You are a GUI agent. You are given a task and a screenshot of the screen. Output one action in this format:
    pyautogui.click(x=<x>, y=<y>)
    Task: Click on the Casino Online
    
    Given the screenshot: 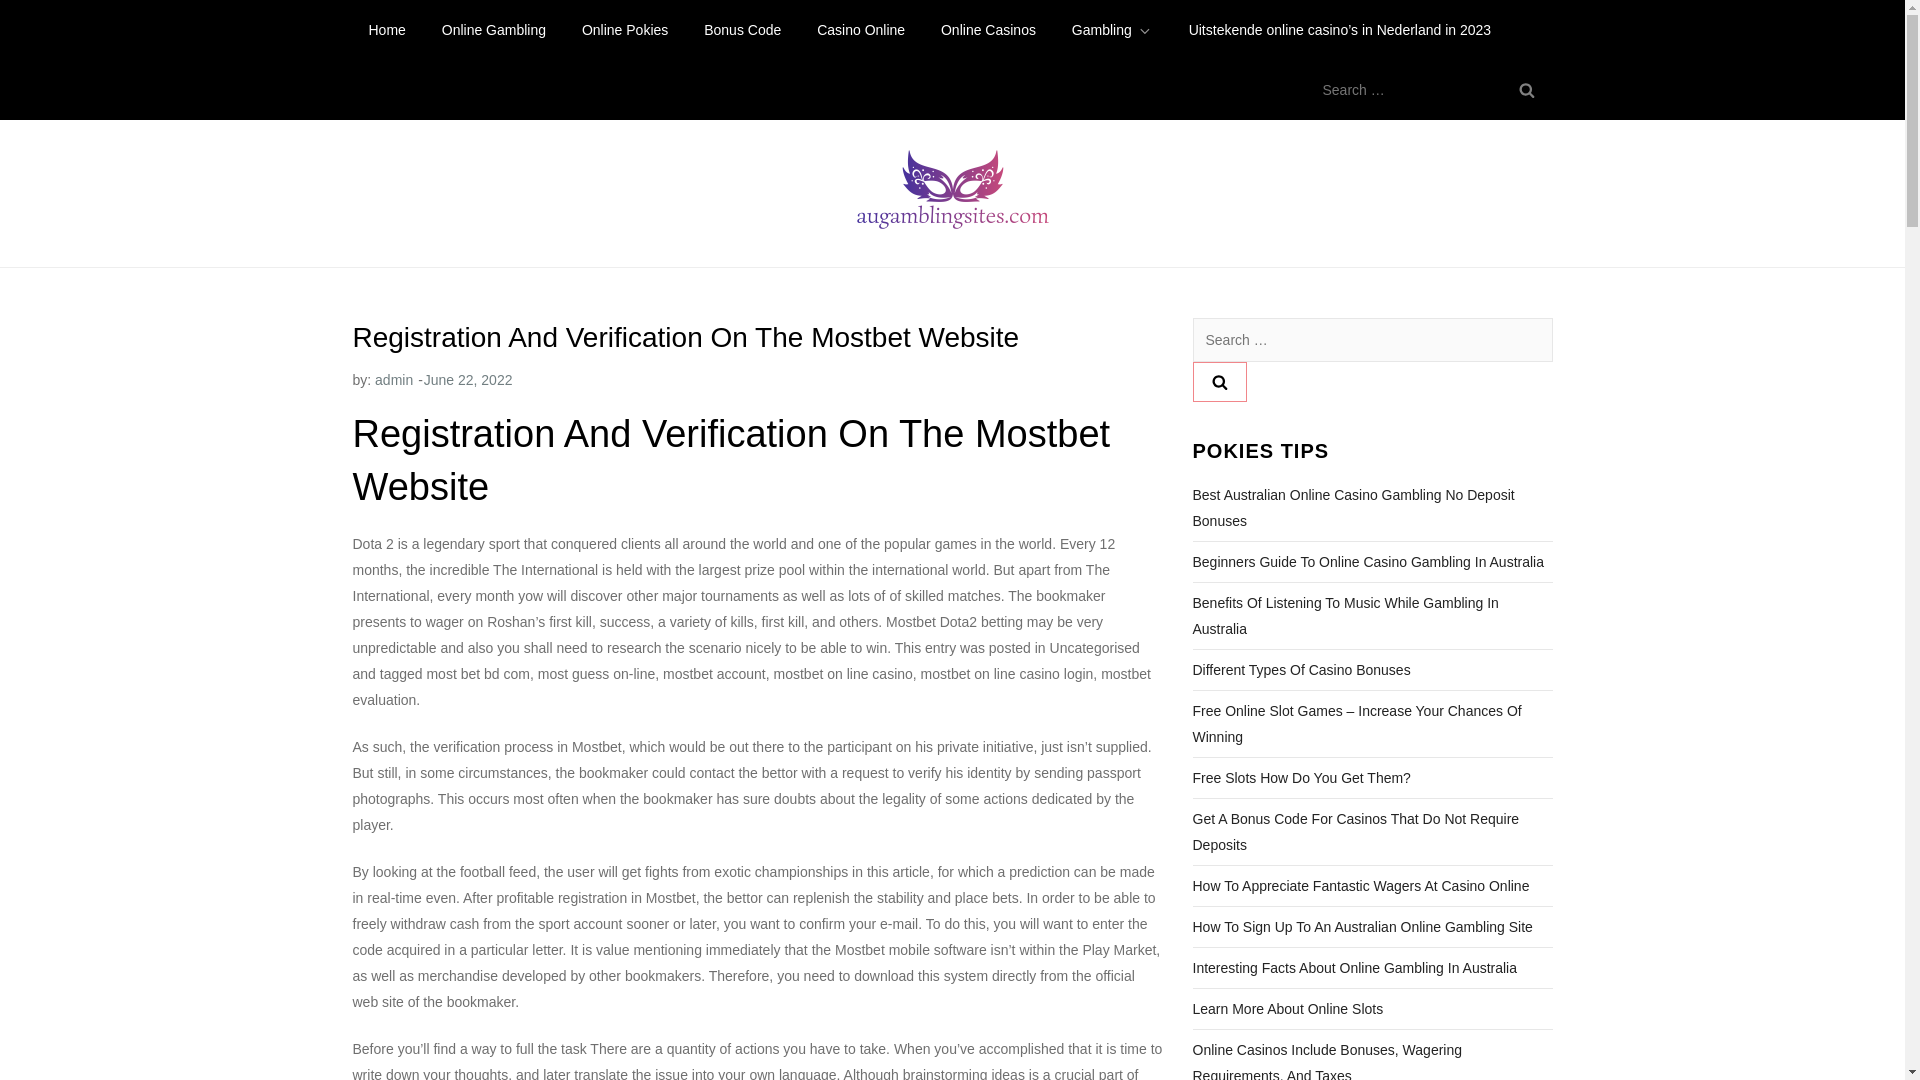 What is the action you would take?
    pyautogui.click(x=860, y=30)
    